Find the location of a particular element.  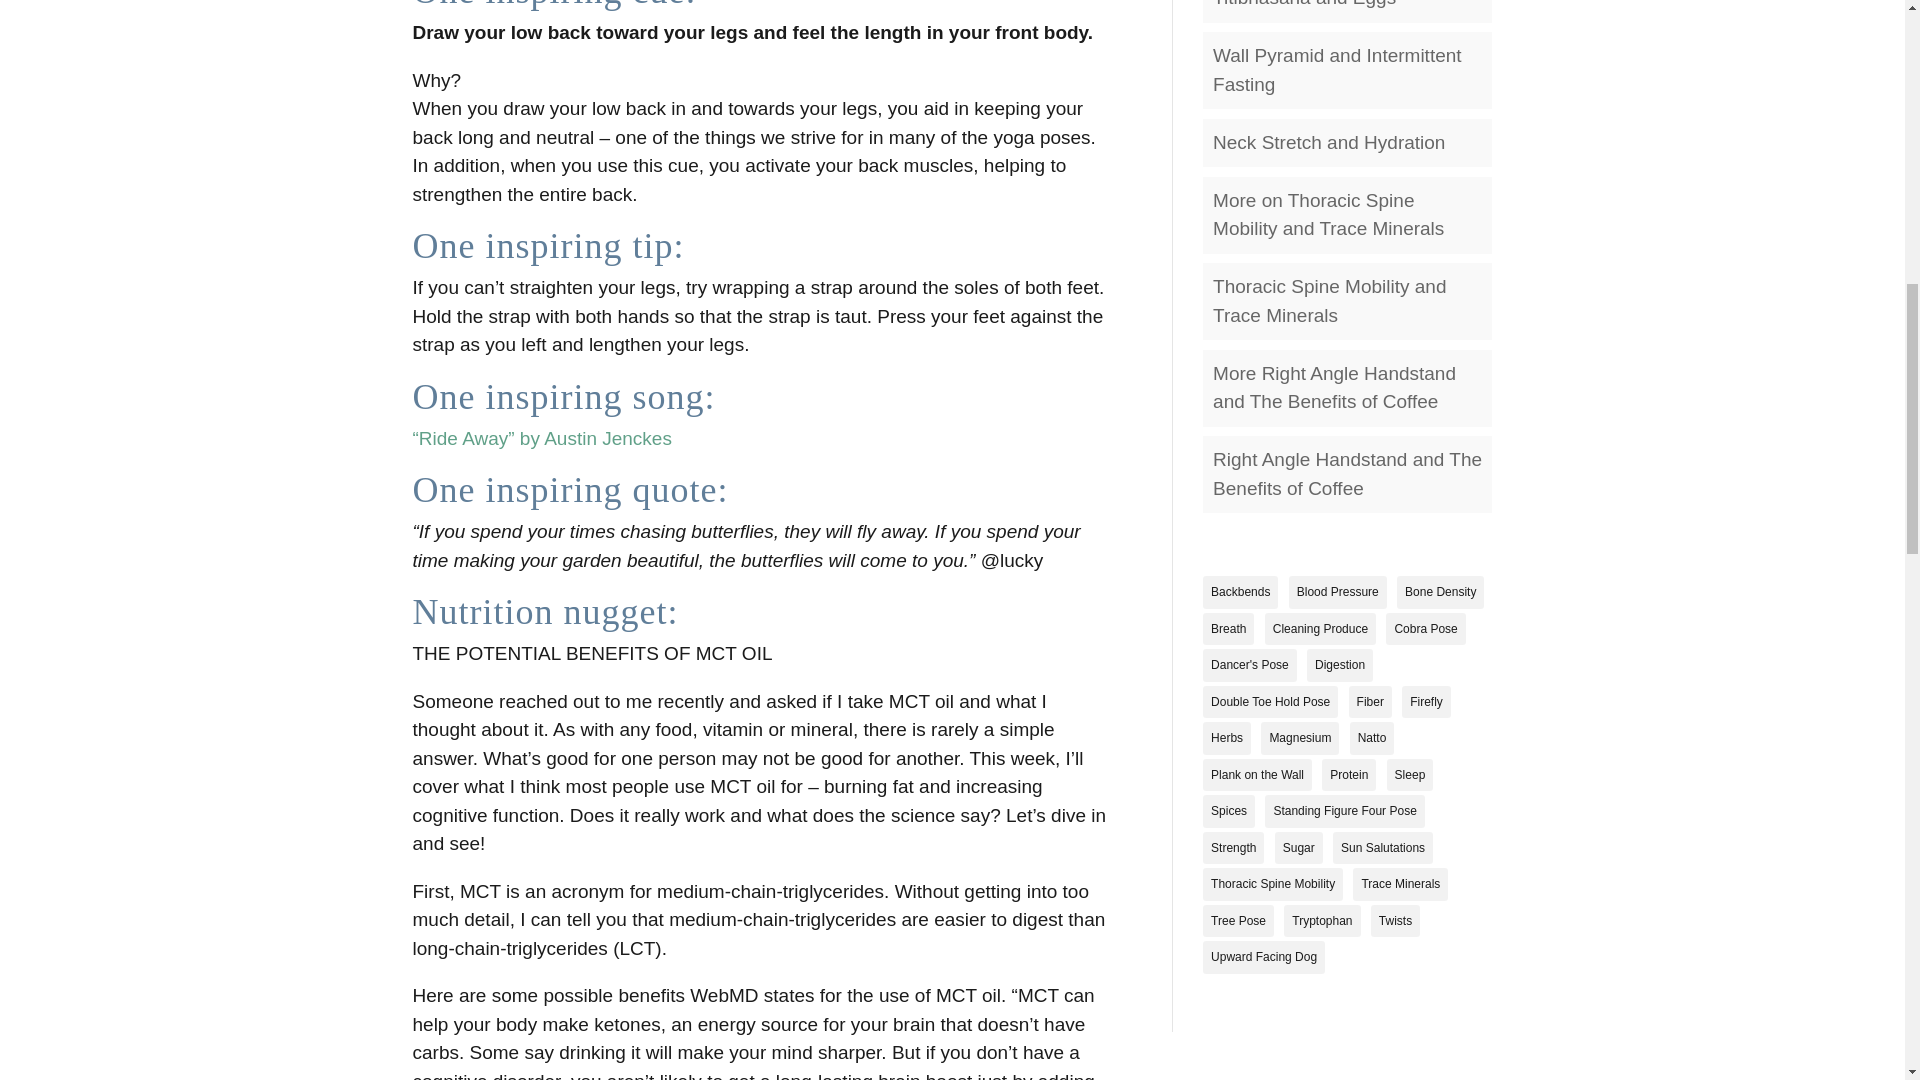

Breath is located at coordinates (1228, 629).